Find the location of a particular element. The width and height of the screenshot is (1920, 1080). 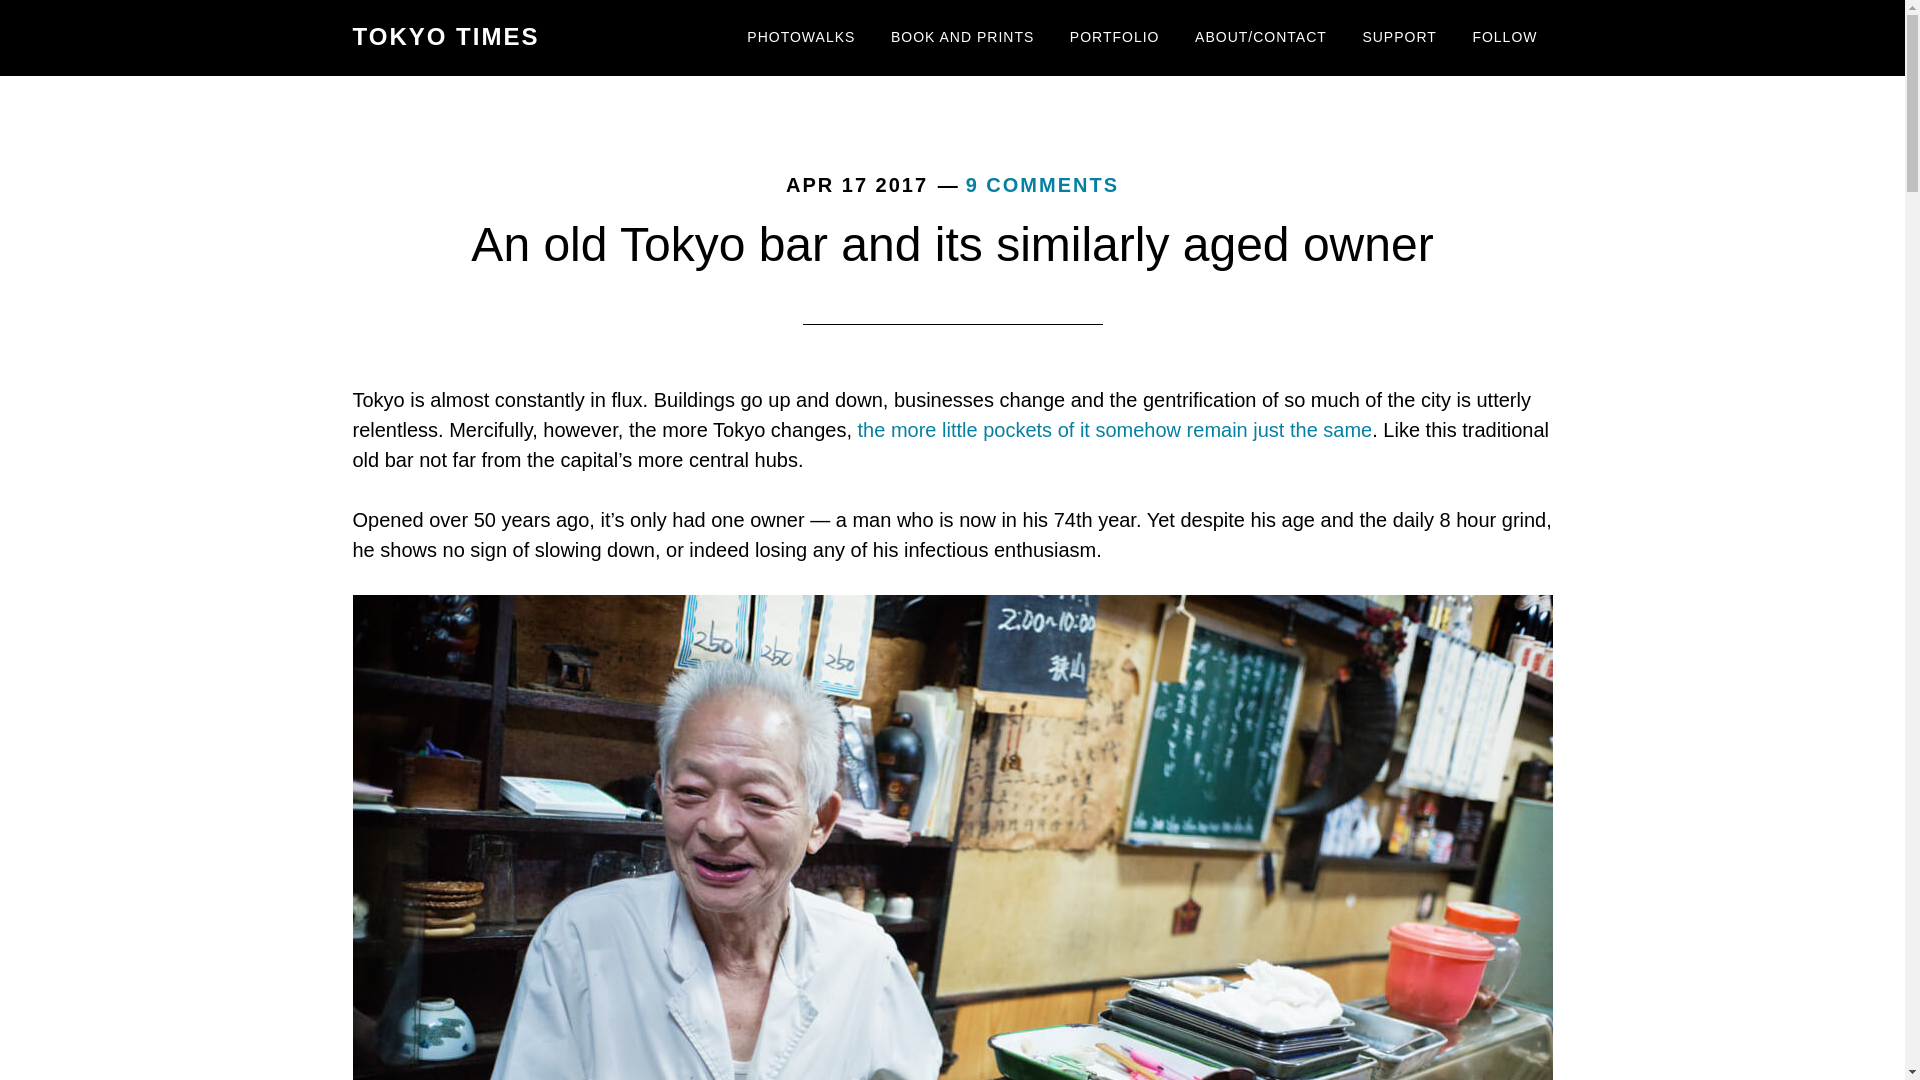

9 COMMENTS is located at coordinates (1042, 184).